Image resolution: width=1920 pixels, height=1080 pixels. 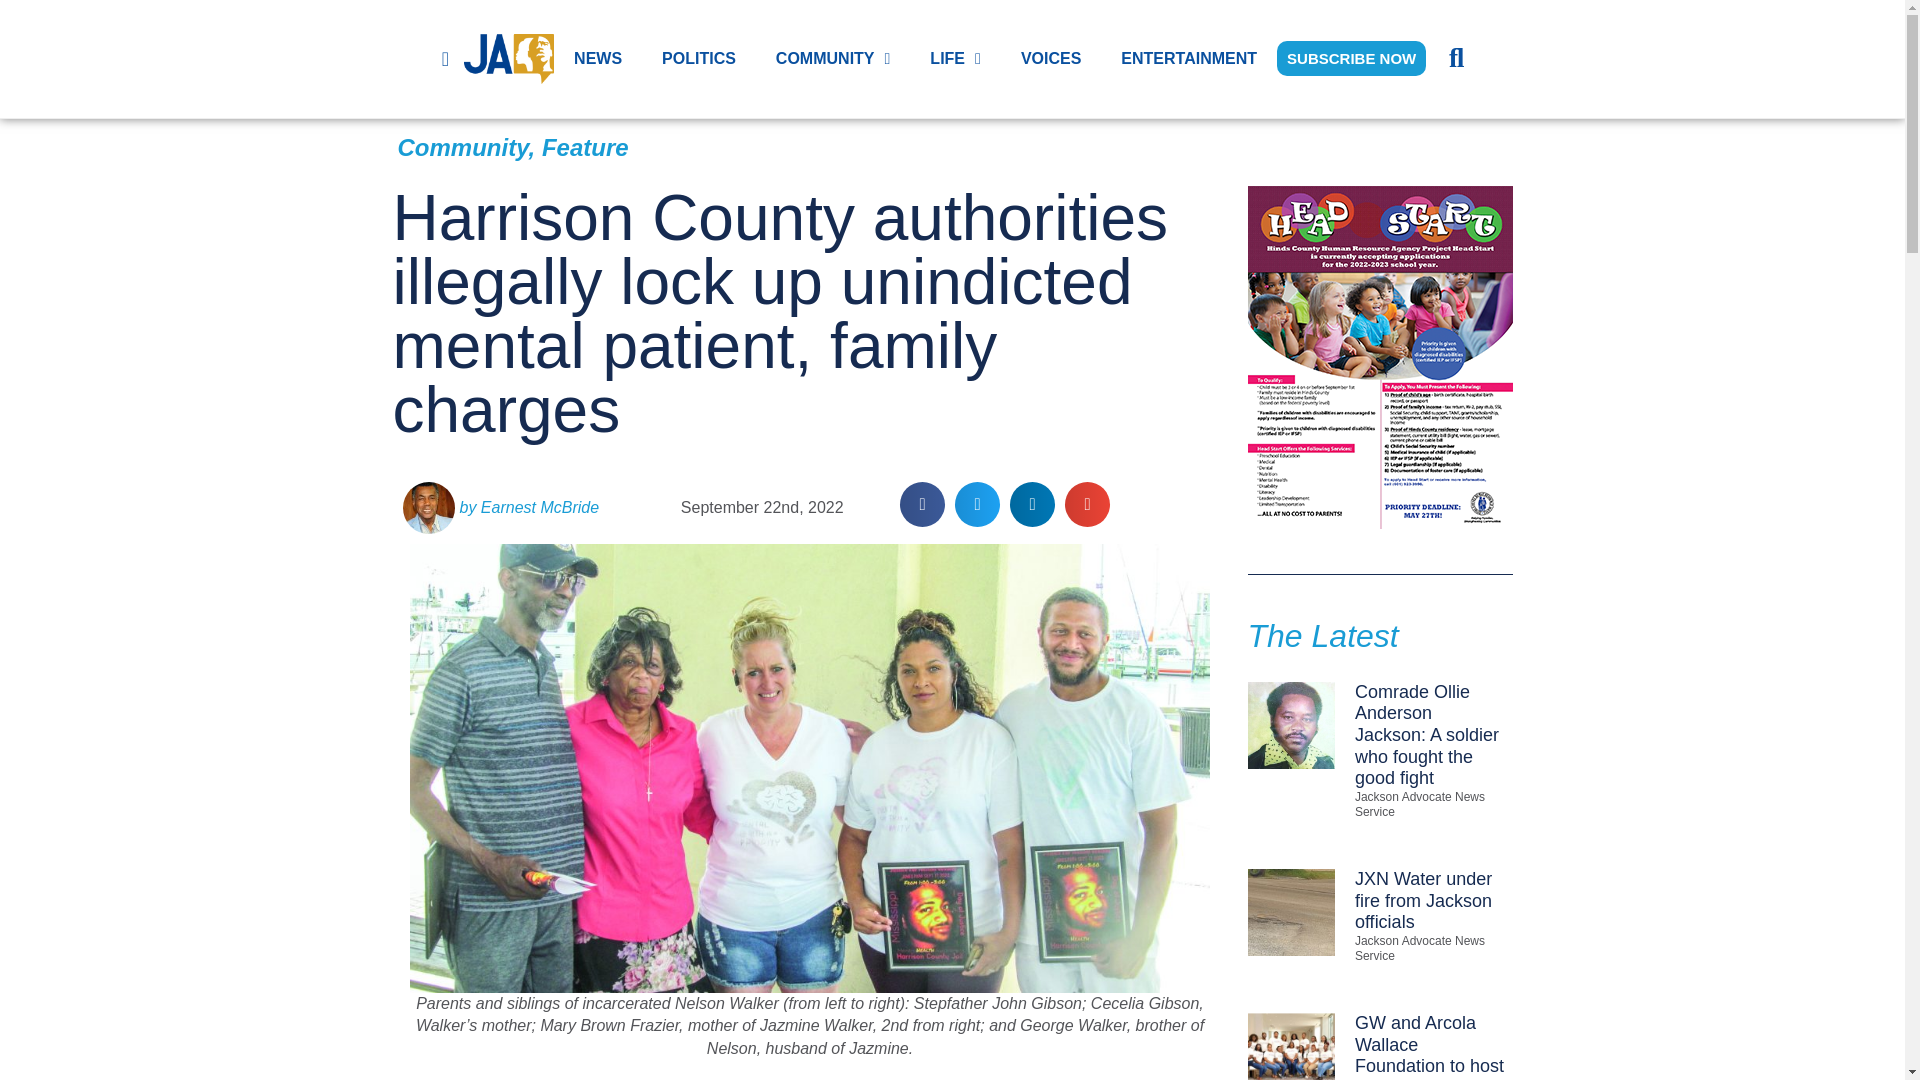 What do you see at coordinates (1188, 58) in the screenshot?
I see `ENTERTAINMENT` at bounding box center [1188, 58].